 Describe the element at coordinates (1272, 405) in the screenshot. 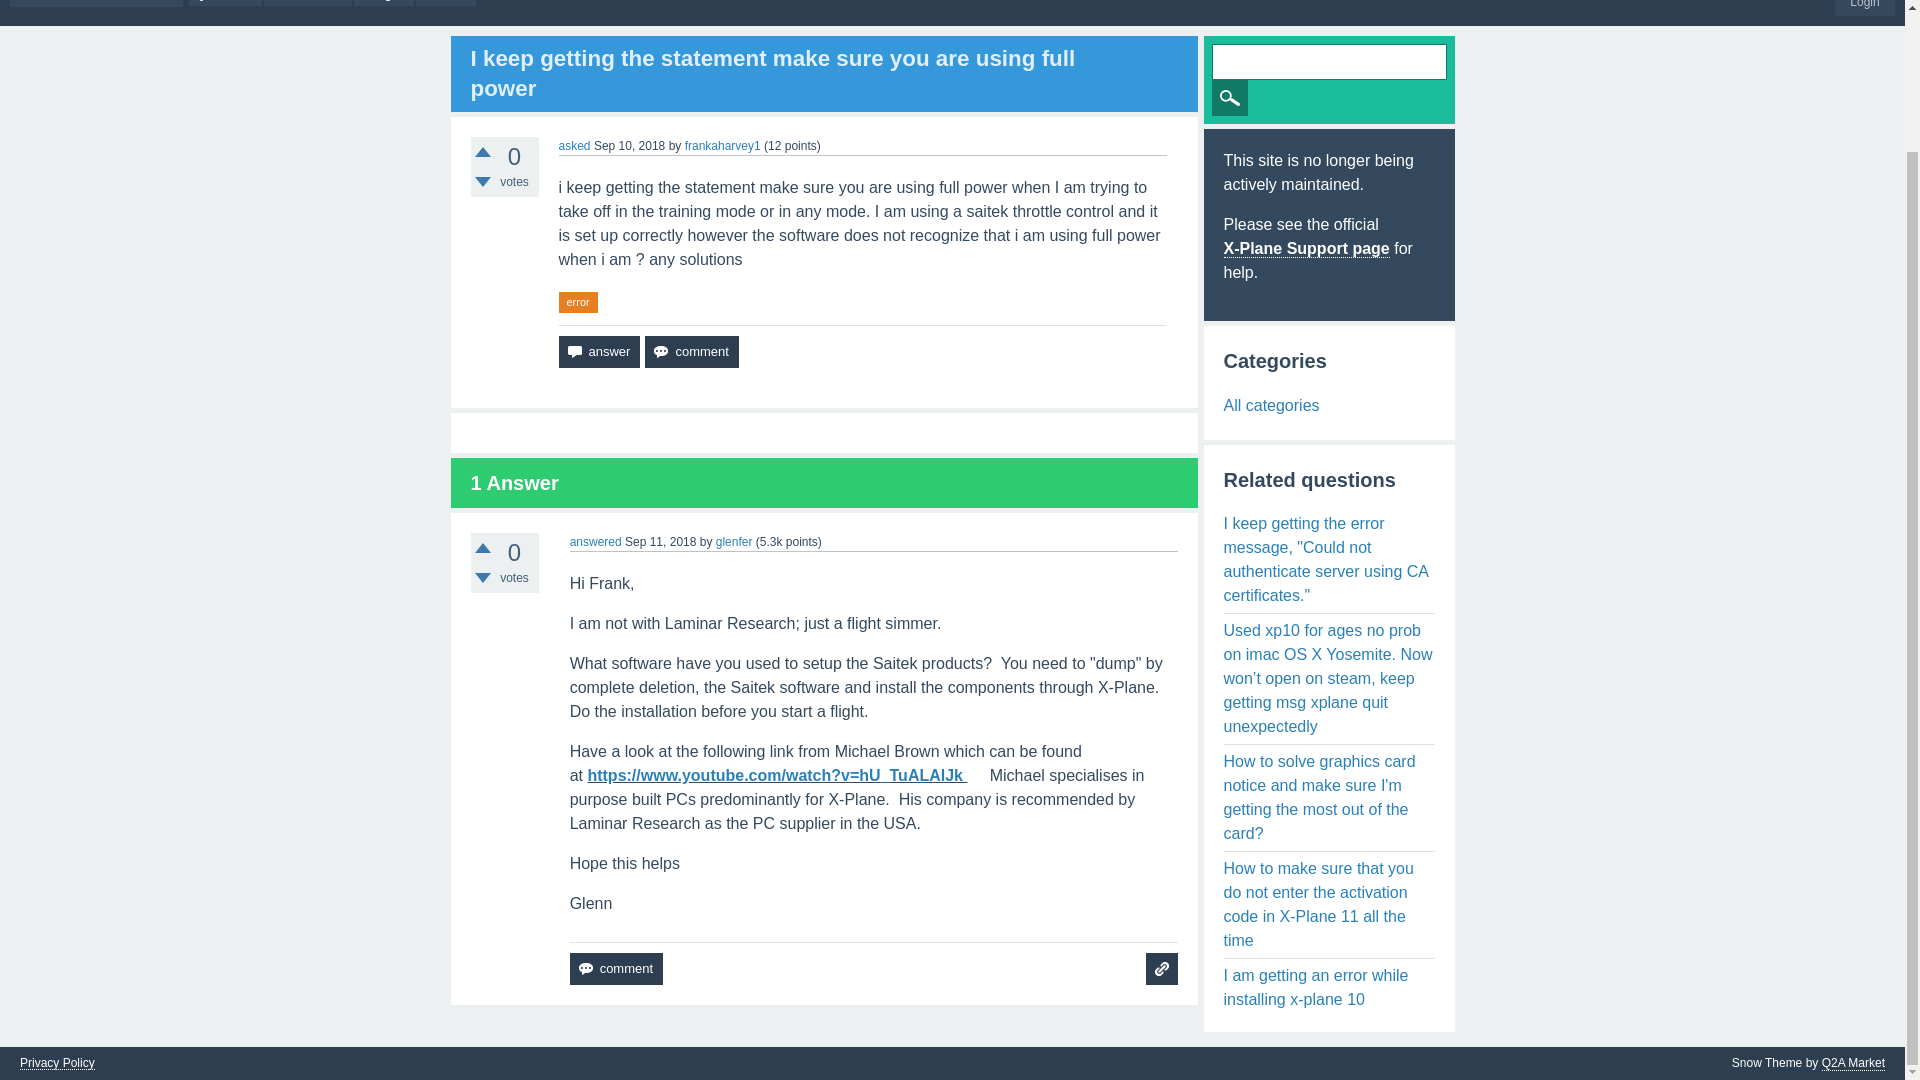

I see `All categories` at that location.